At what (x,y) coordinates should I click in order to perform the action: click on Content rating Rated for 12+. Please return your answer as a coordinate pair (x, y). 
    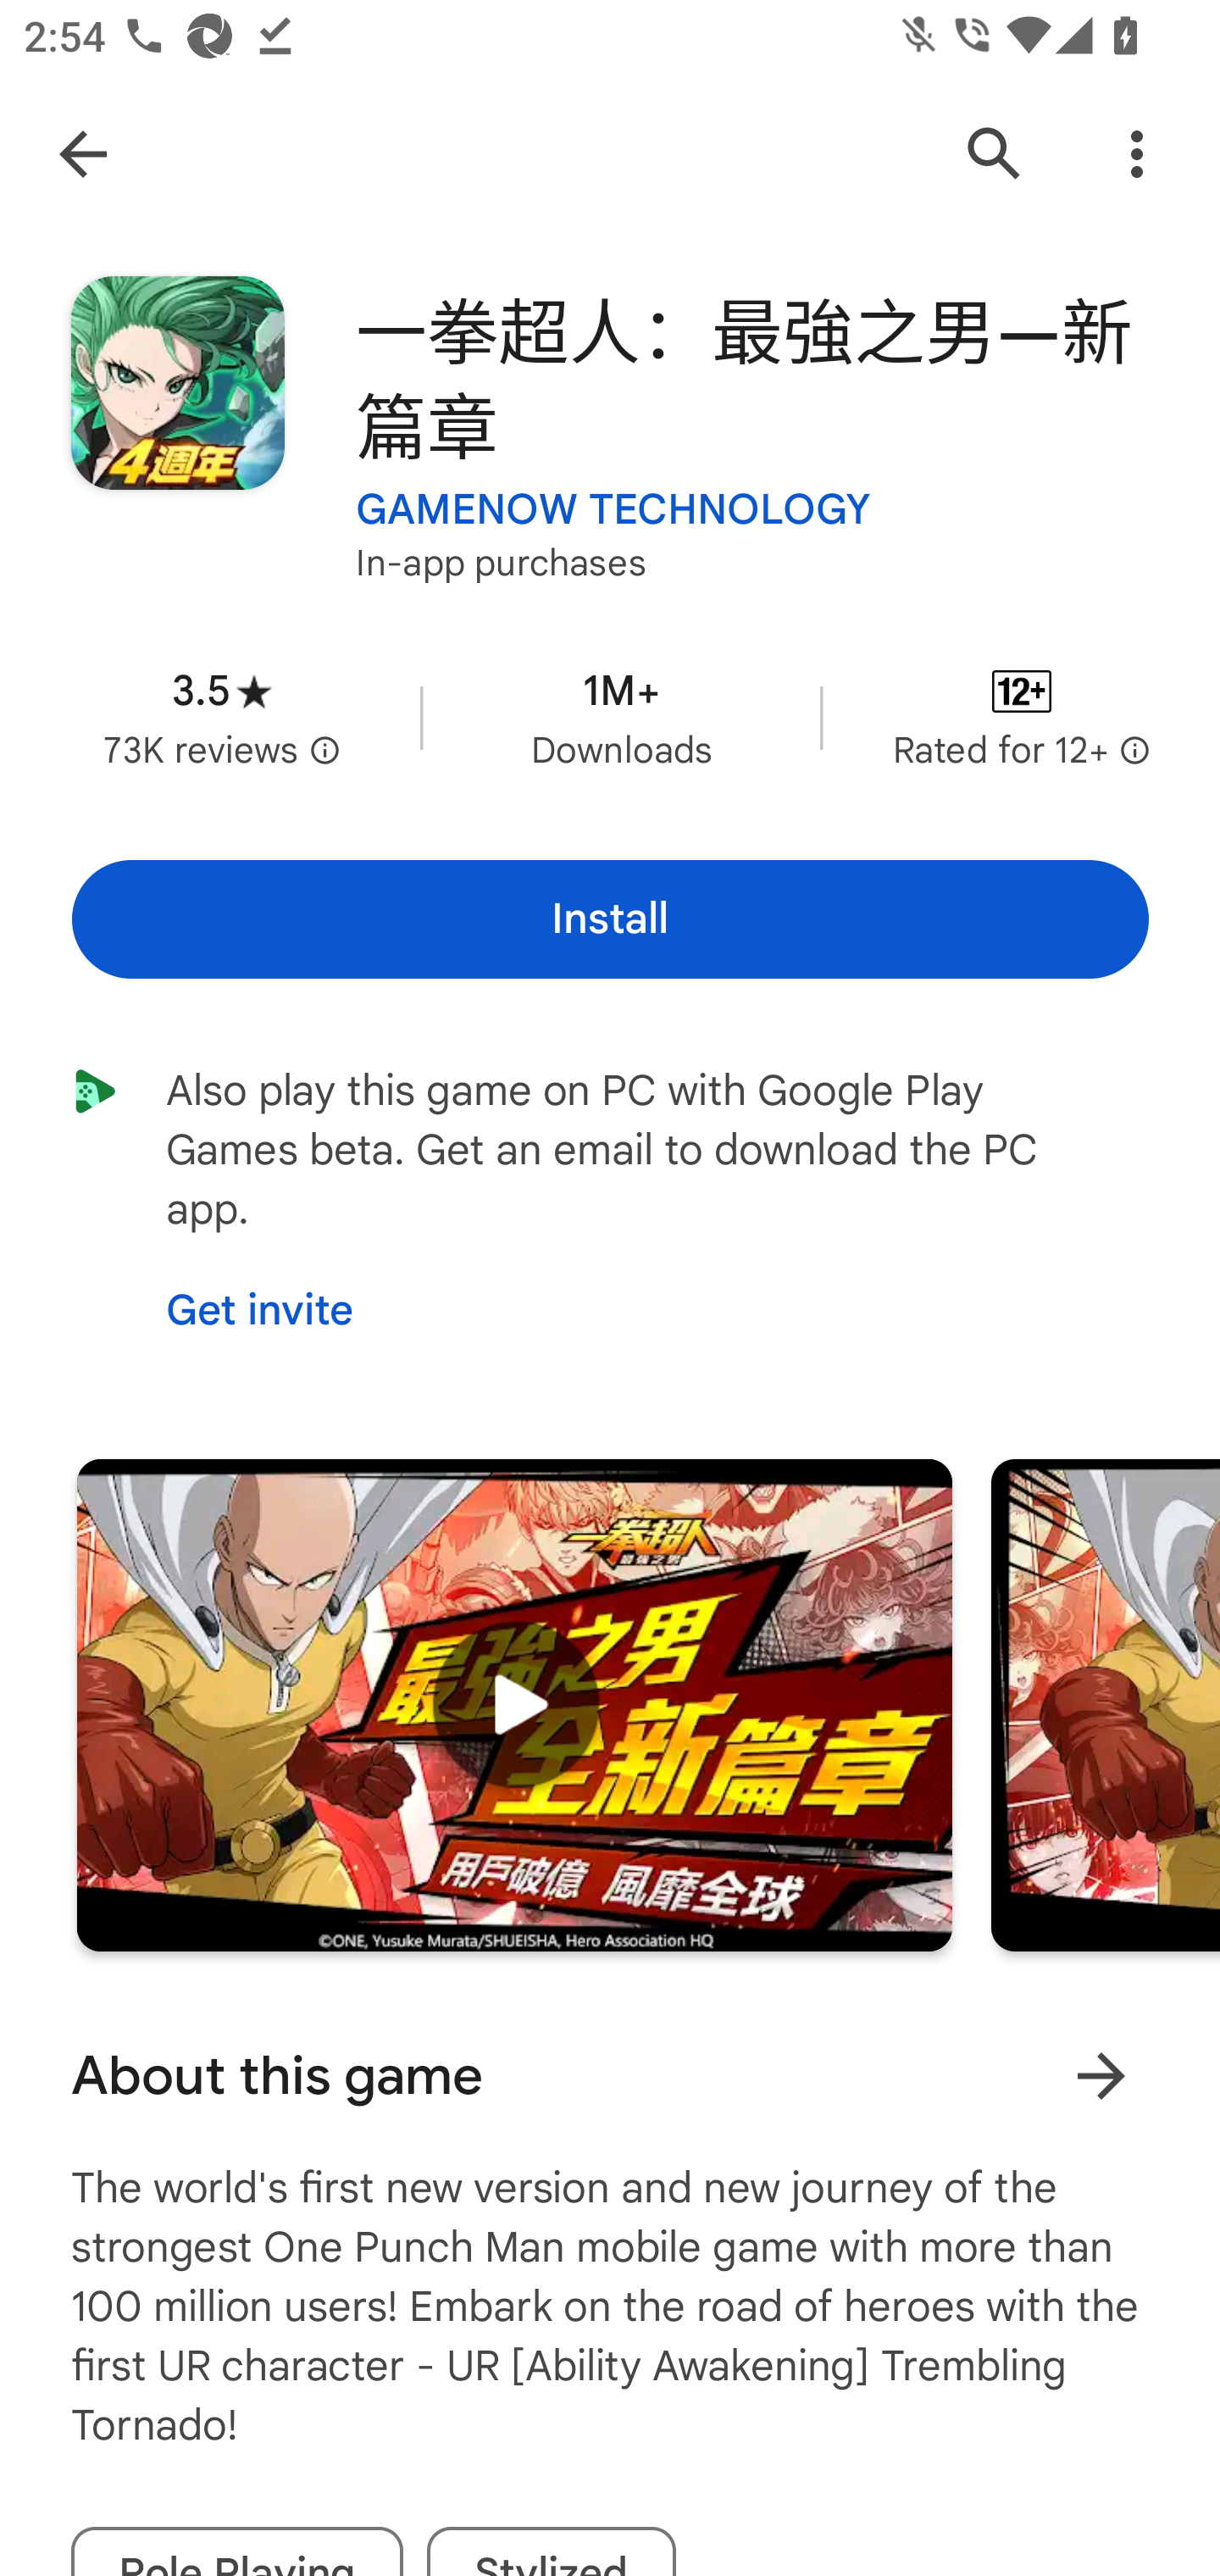
    Looking at the image, I should click on (1022, 717).